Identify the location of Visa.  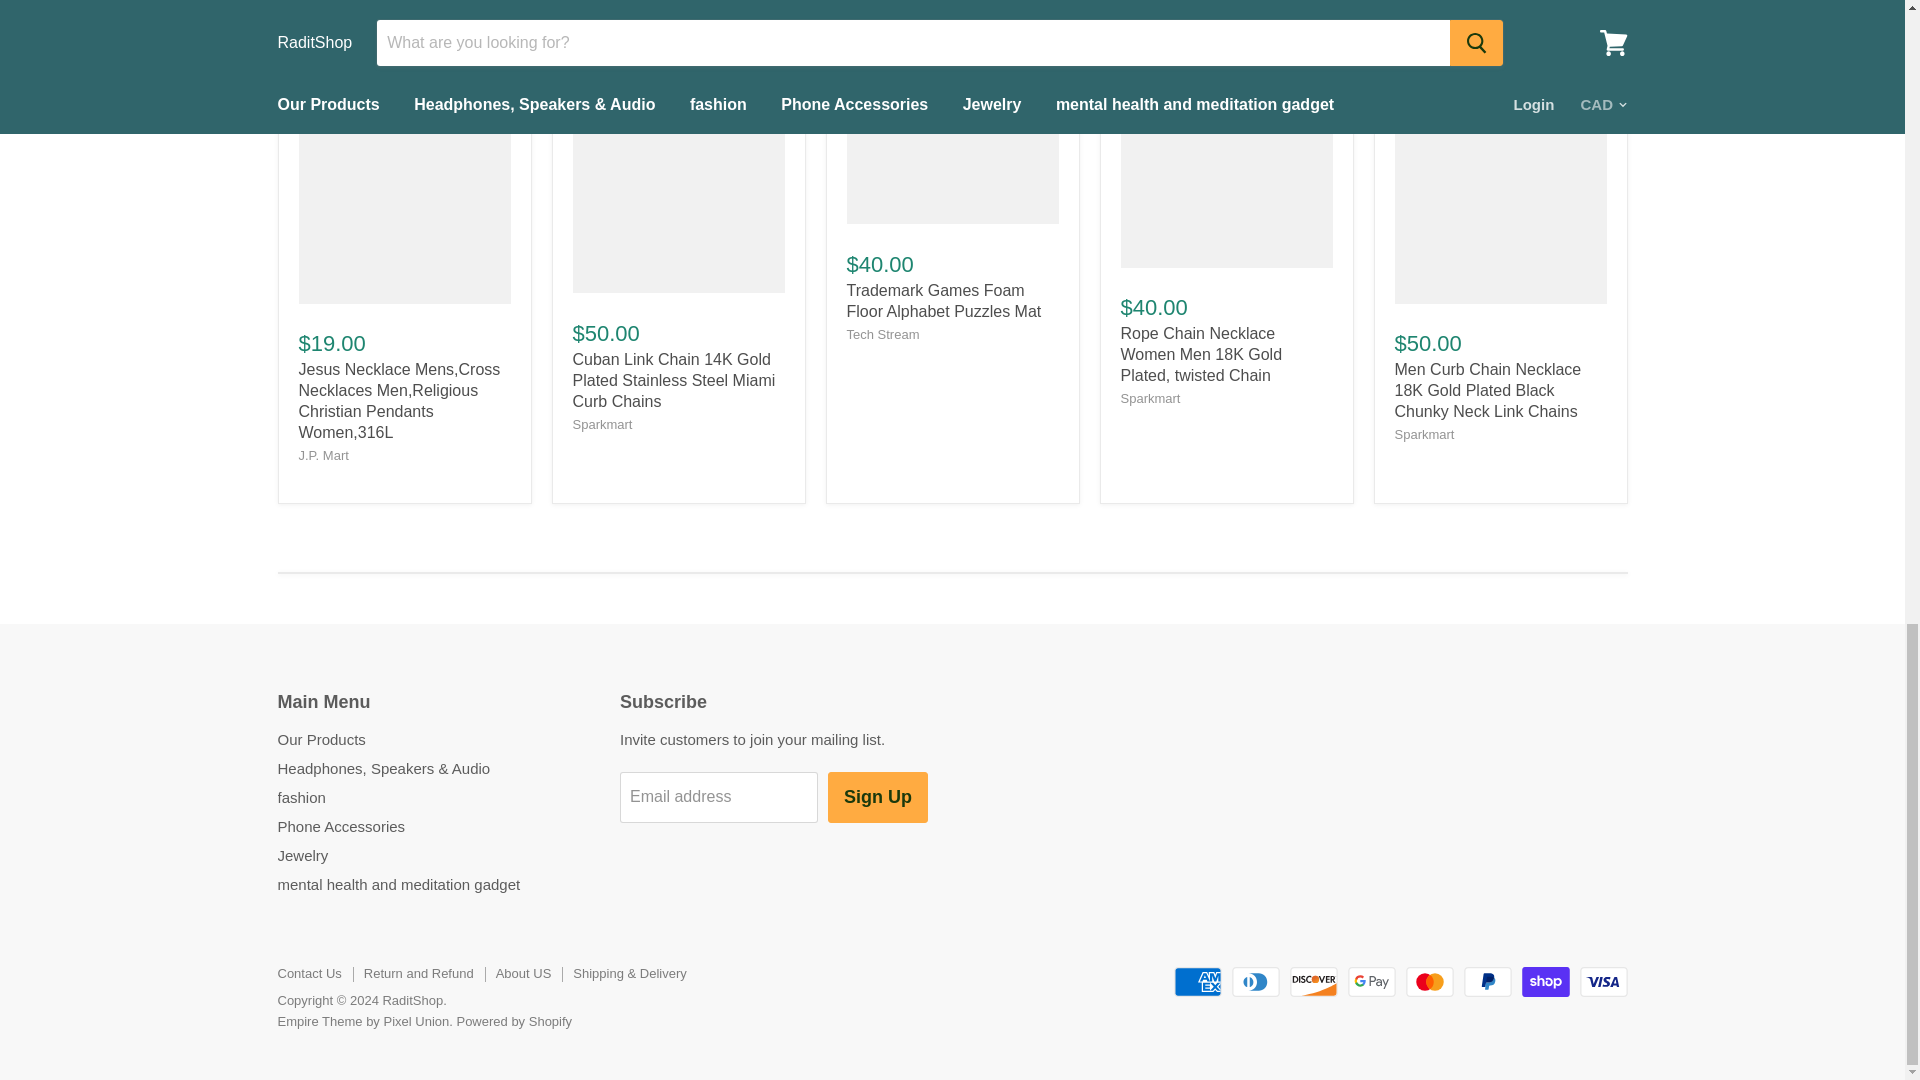
(1604, 981).